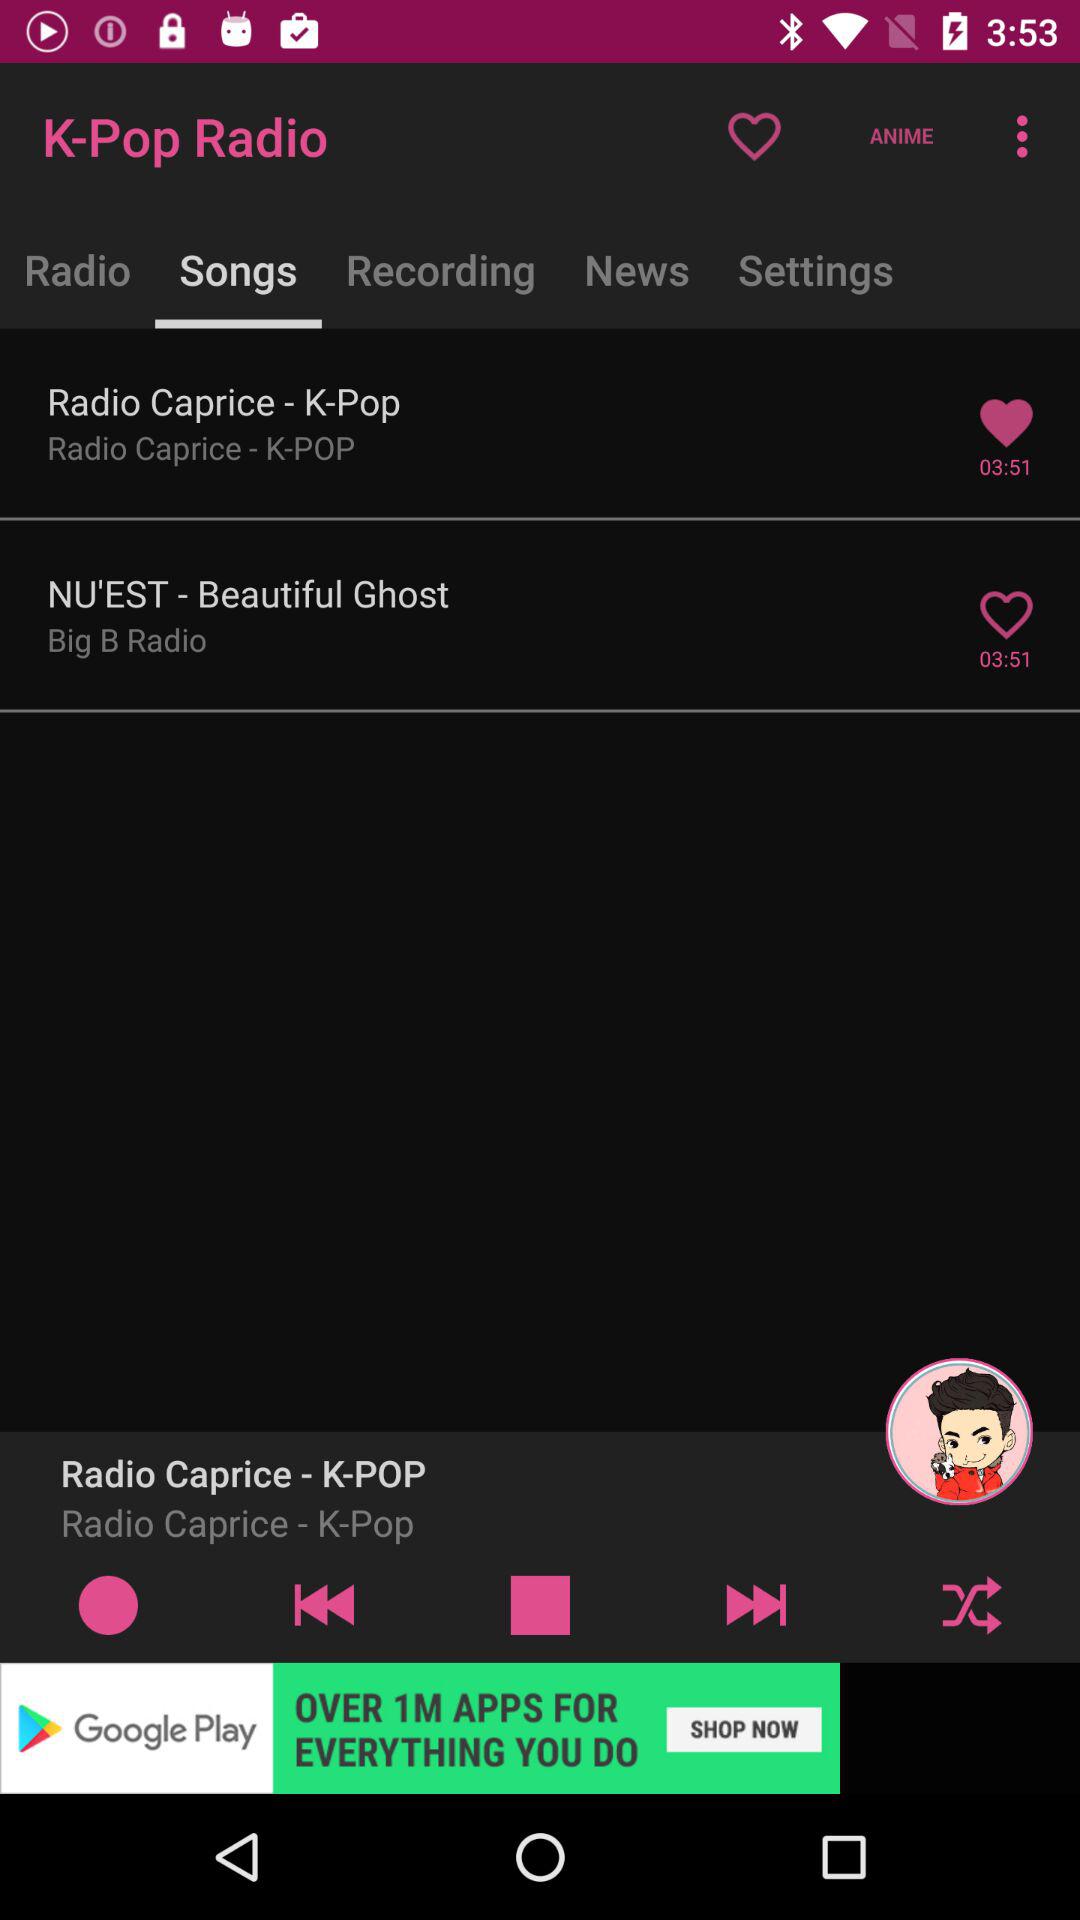  I want to click on select three vertical dots at top right corner, so click(1028, 136).